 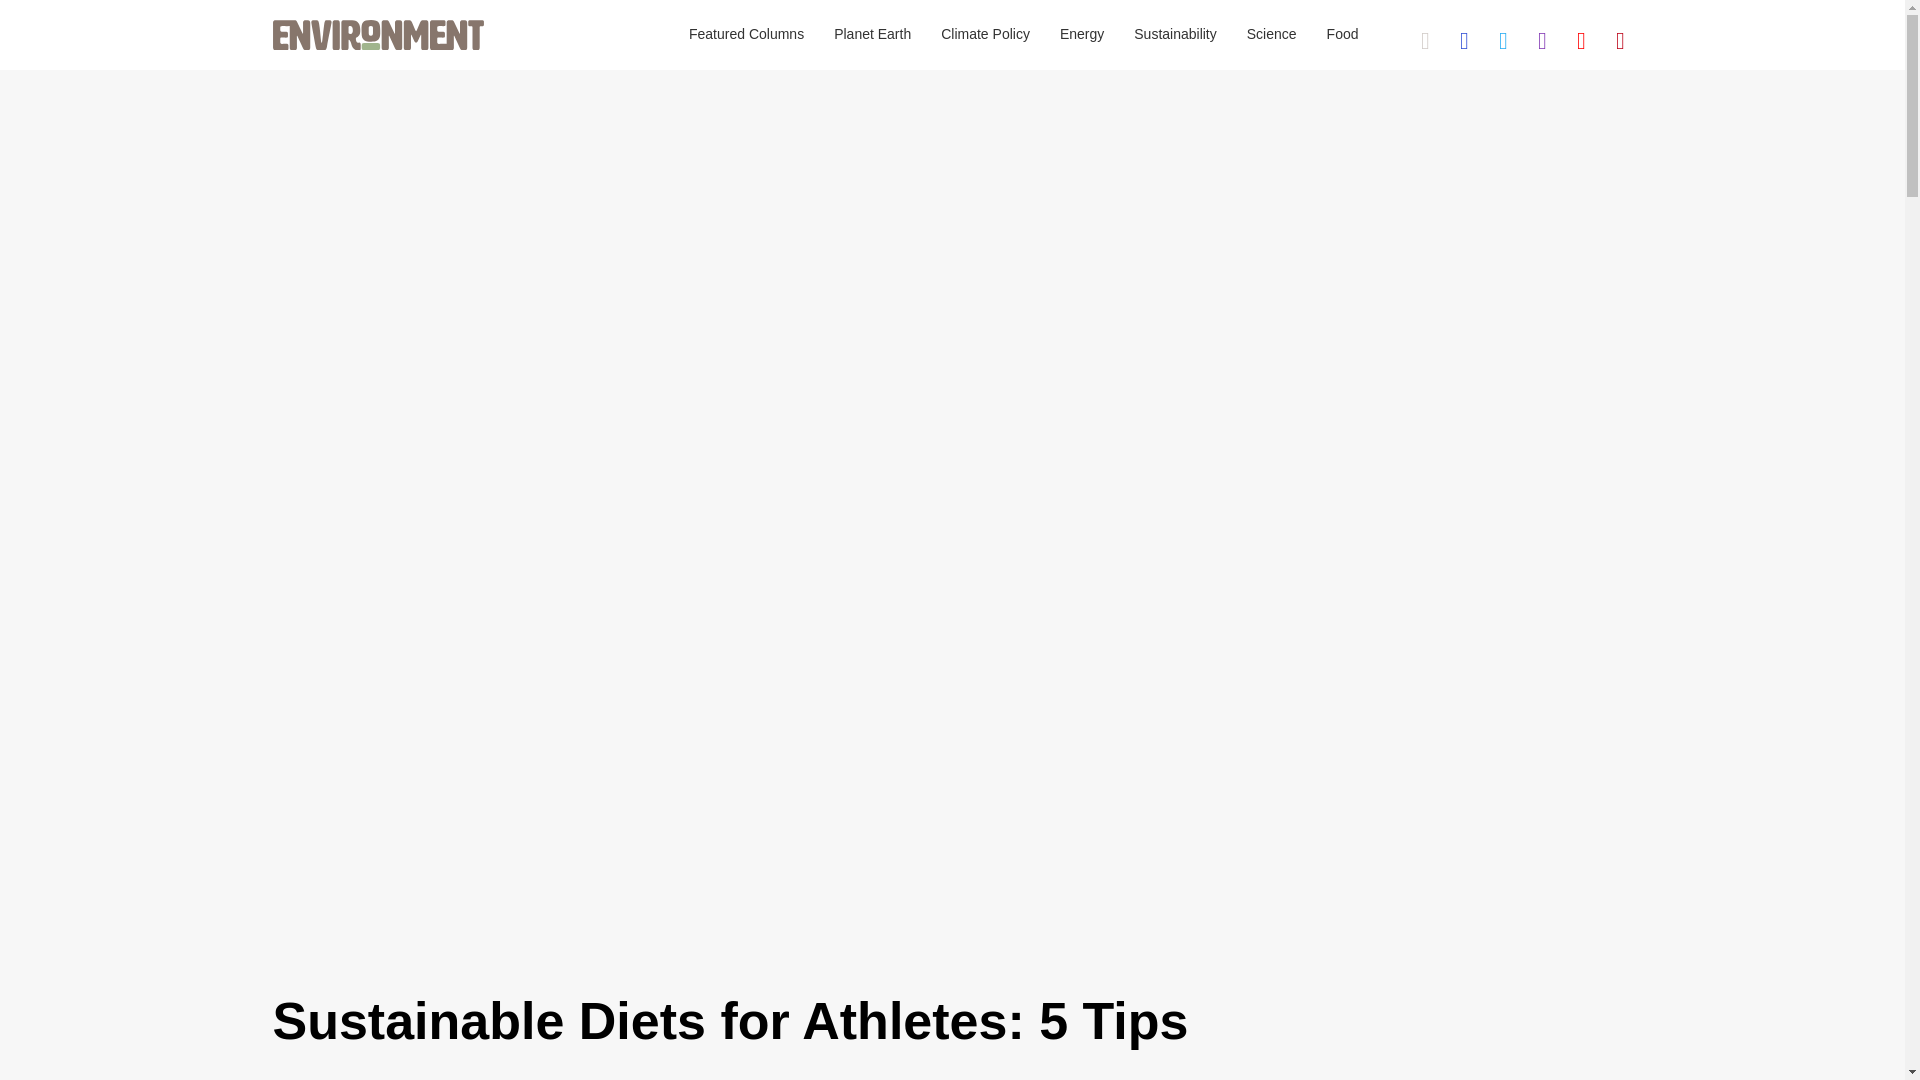 What do you see at coordinates (1342, 36) in the screenshot?
I see `Food` at bounding box center [1342, 36].